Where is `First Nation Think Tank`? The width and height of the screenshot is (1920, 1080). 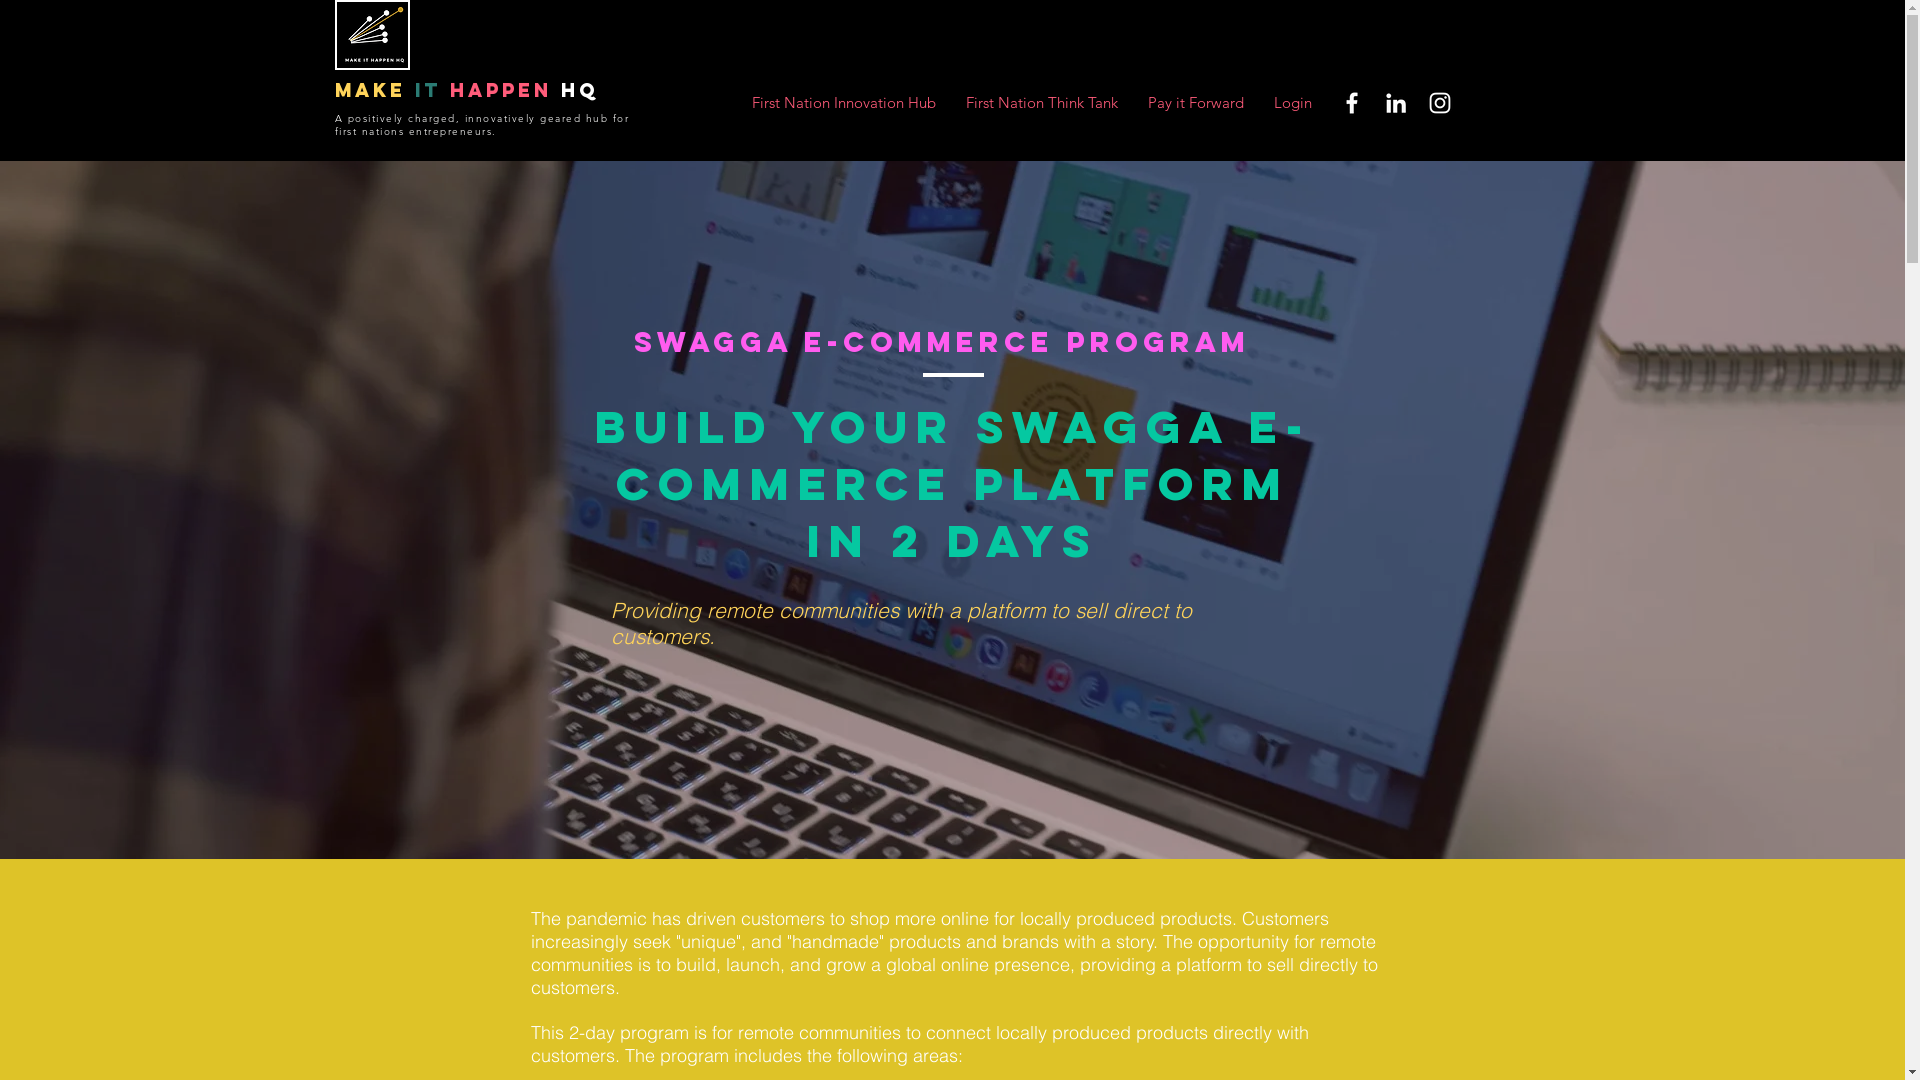
First Nation Think Tank is located at coordinates (1041, 102).